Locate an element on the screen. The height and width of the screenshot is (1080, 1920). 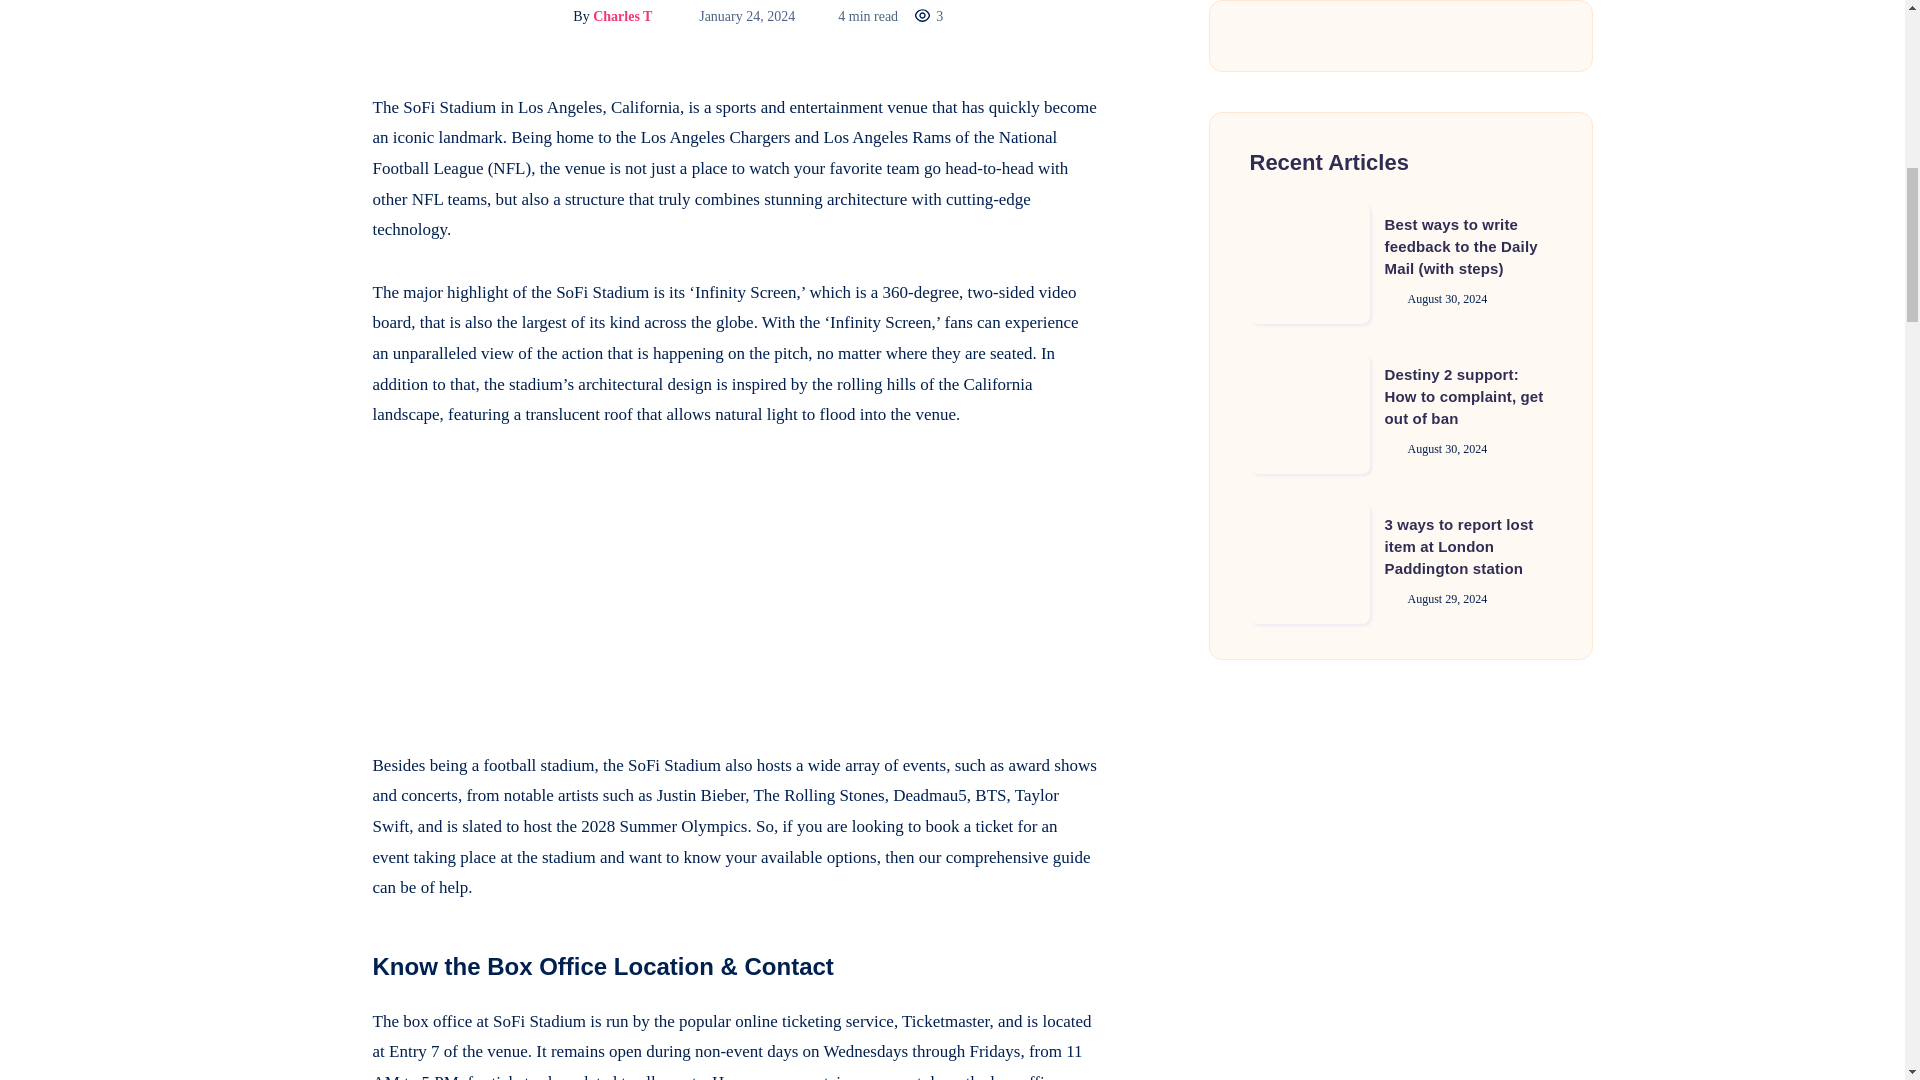
Share on Whatsapp is located at coordinates (322, 287).